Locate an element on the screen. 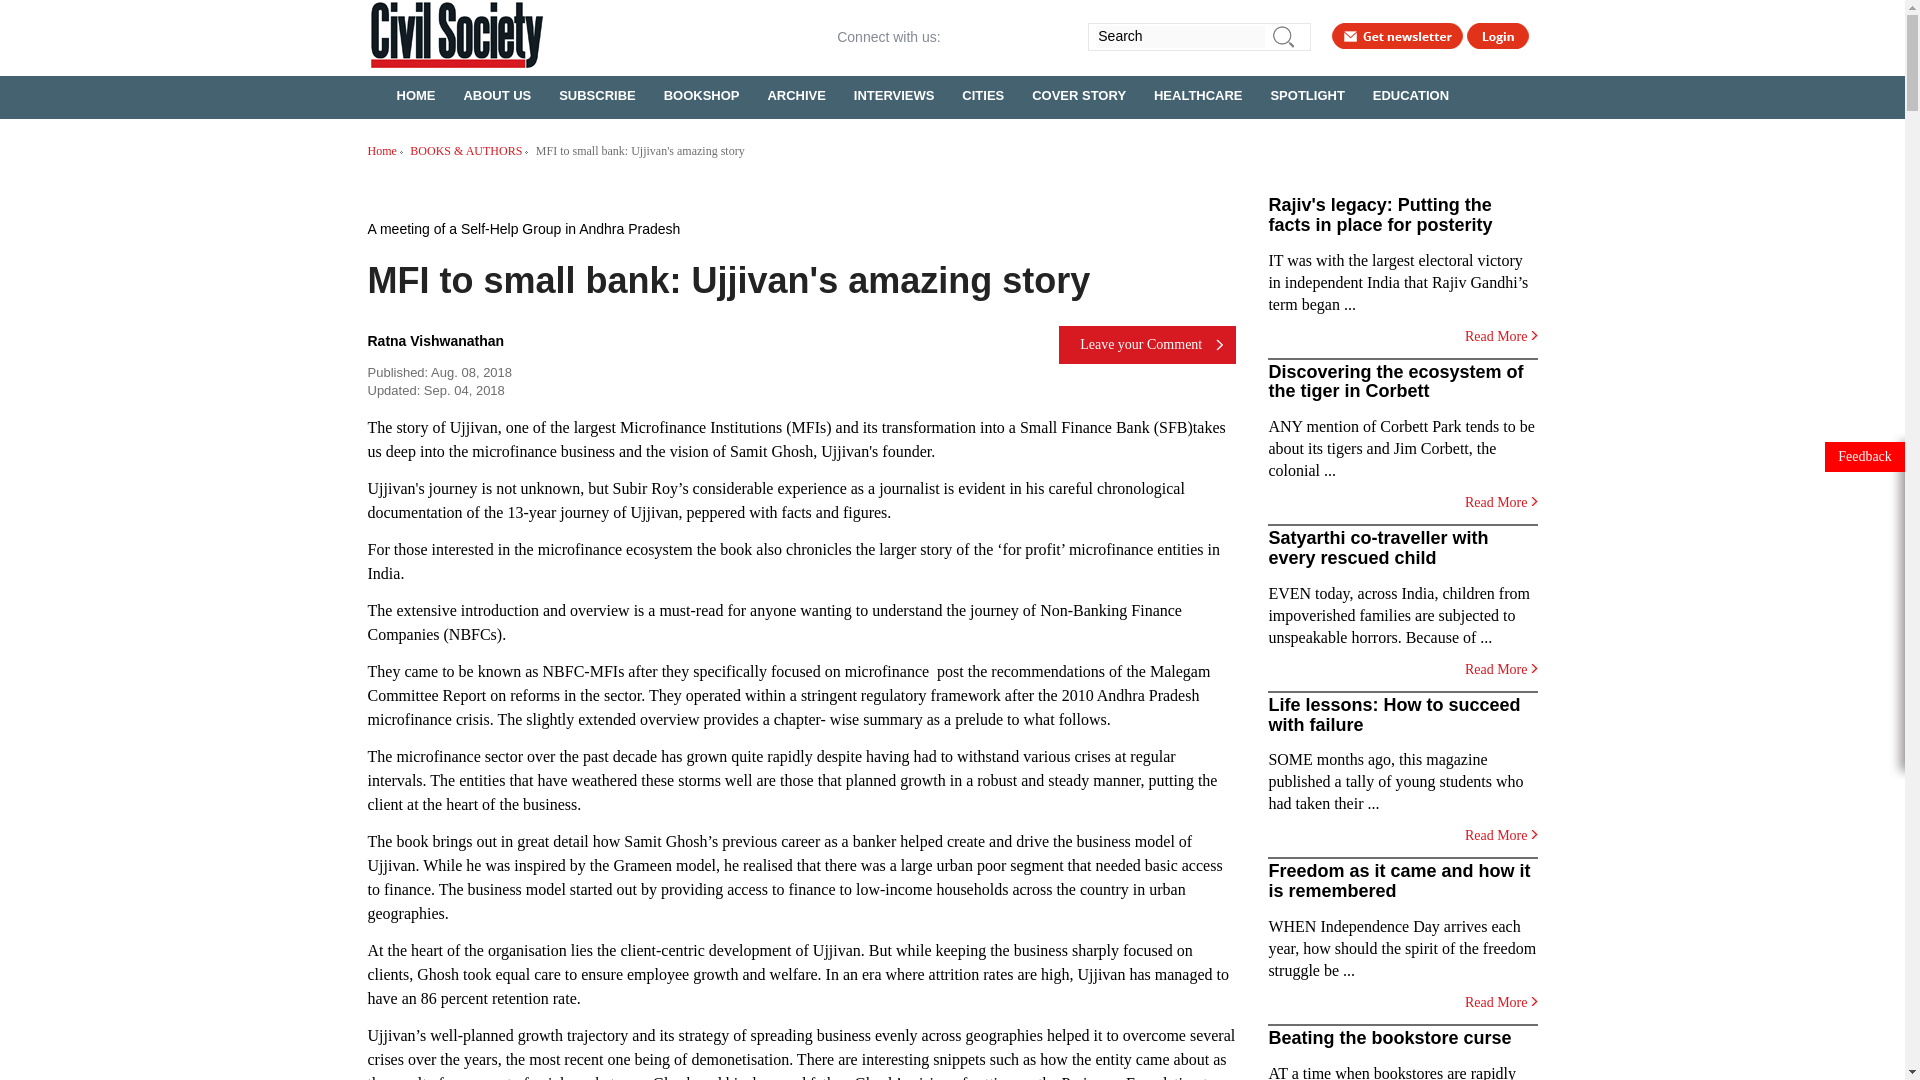 The width and height of the screenshot is (1920, 1080). CITIES is located at coordinates (982, 94).